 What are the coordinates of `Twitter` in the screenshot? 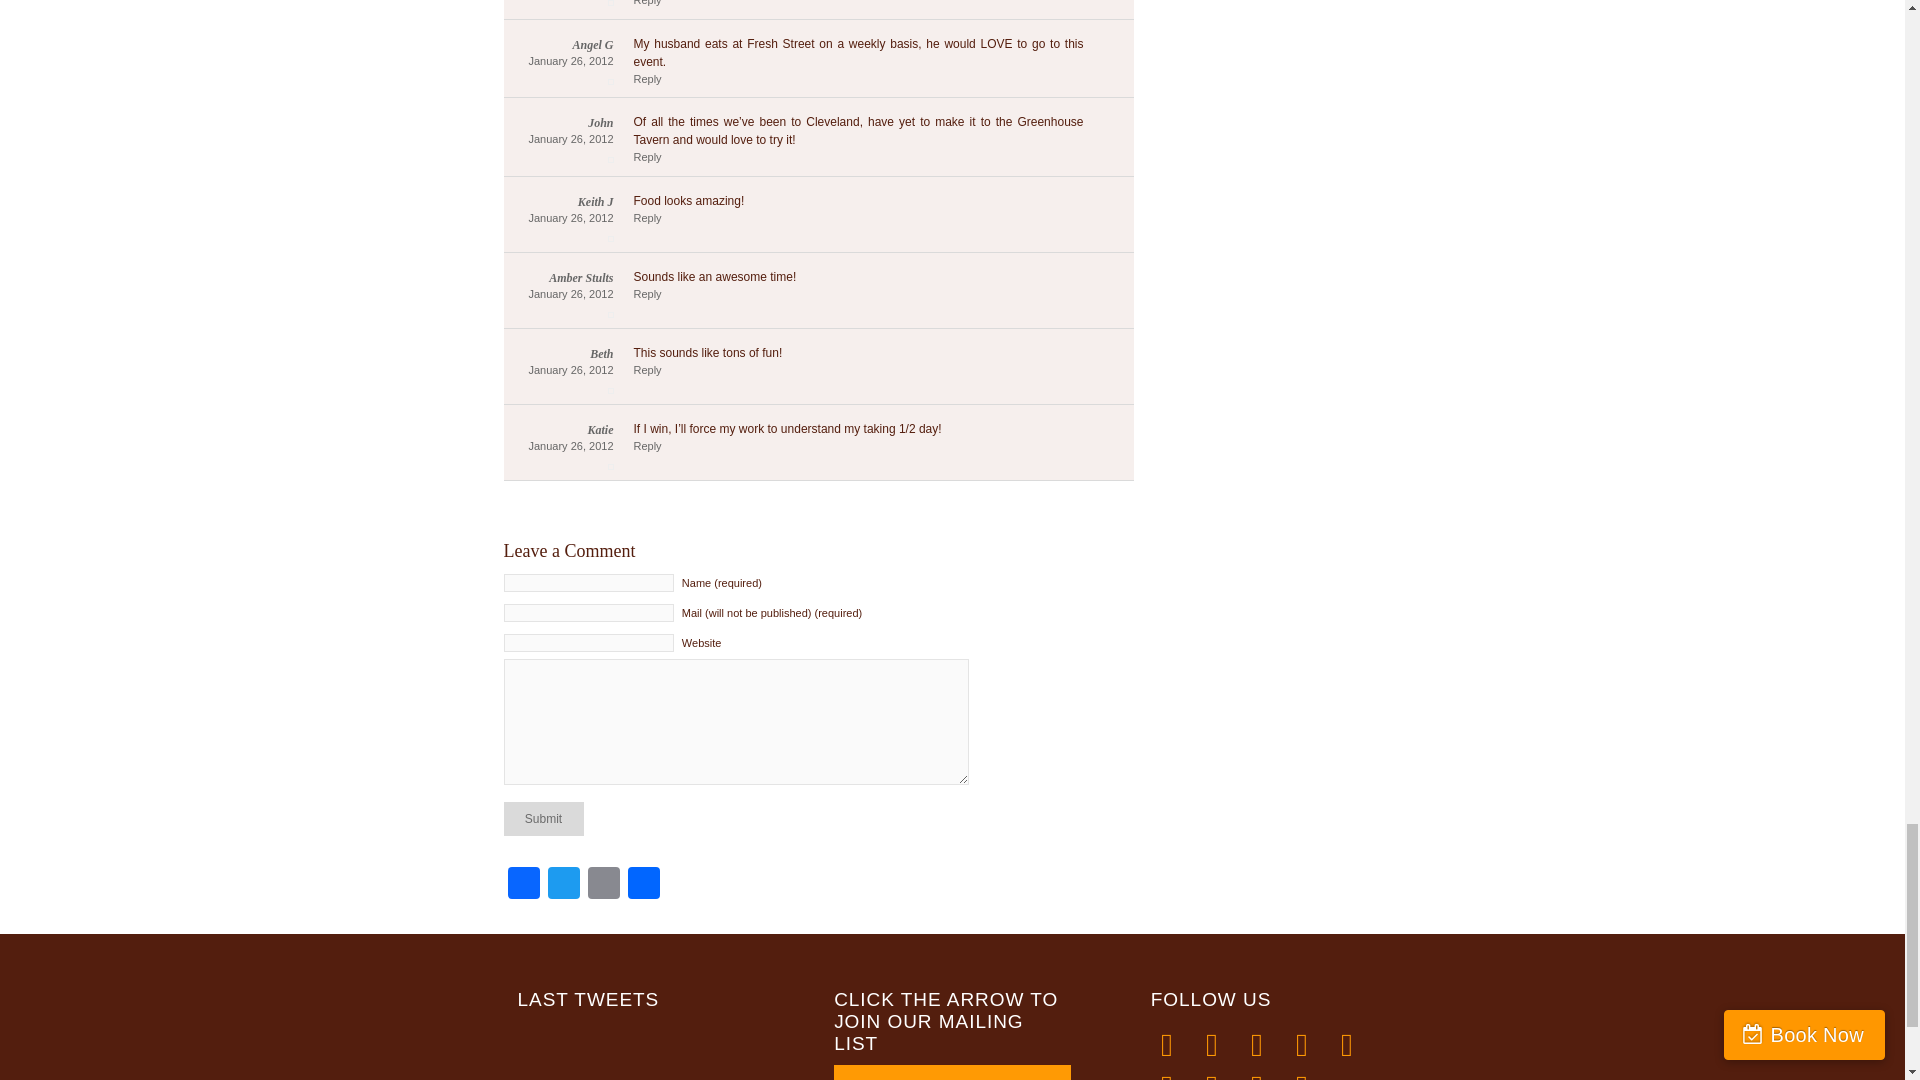 It's located at (563, 884).